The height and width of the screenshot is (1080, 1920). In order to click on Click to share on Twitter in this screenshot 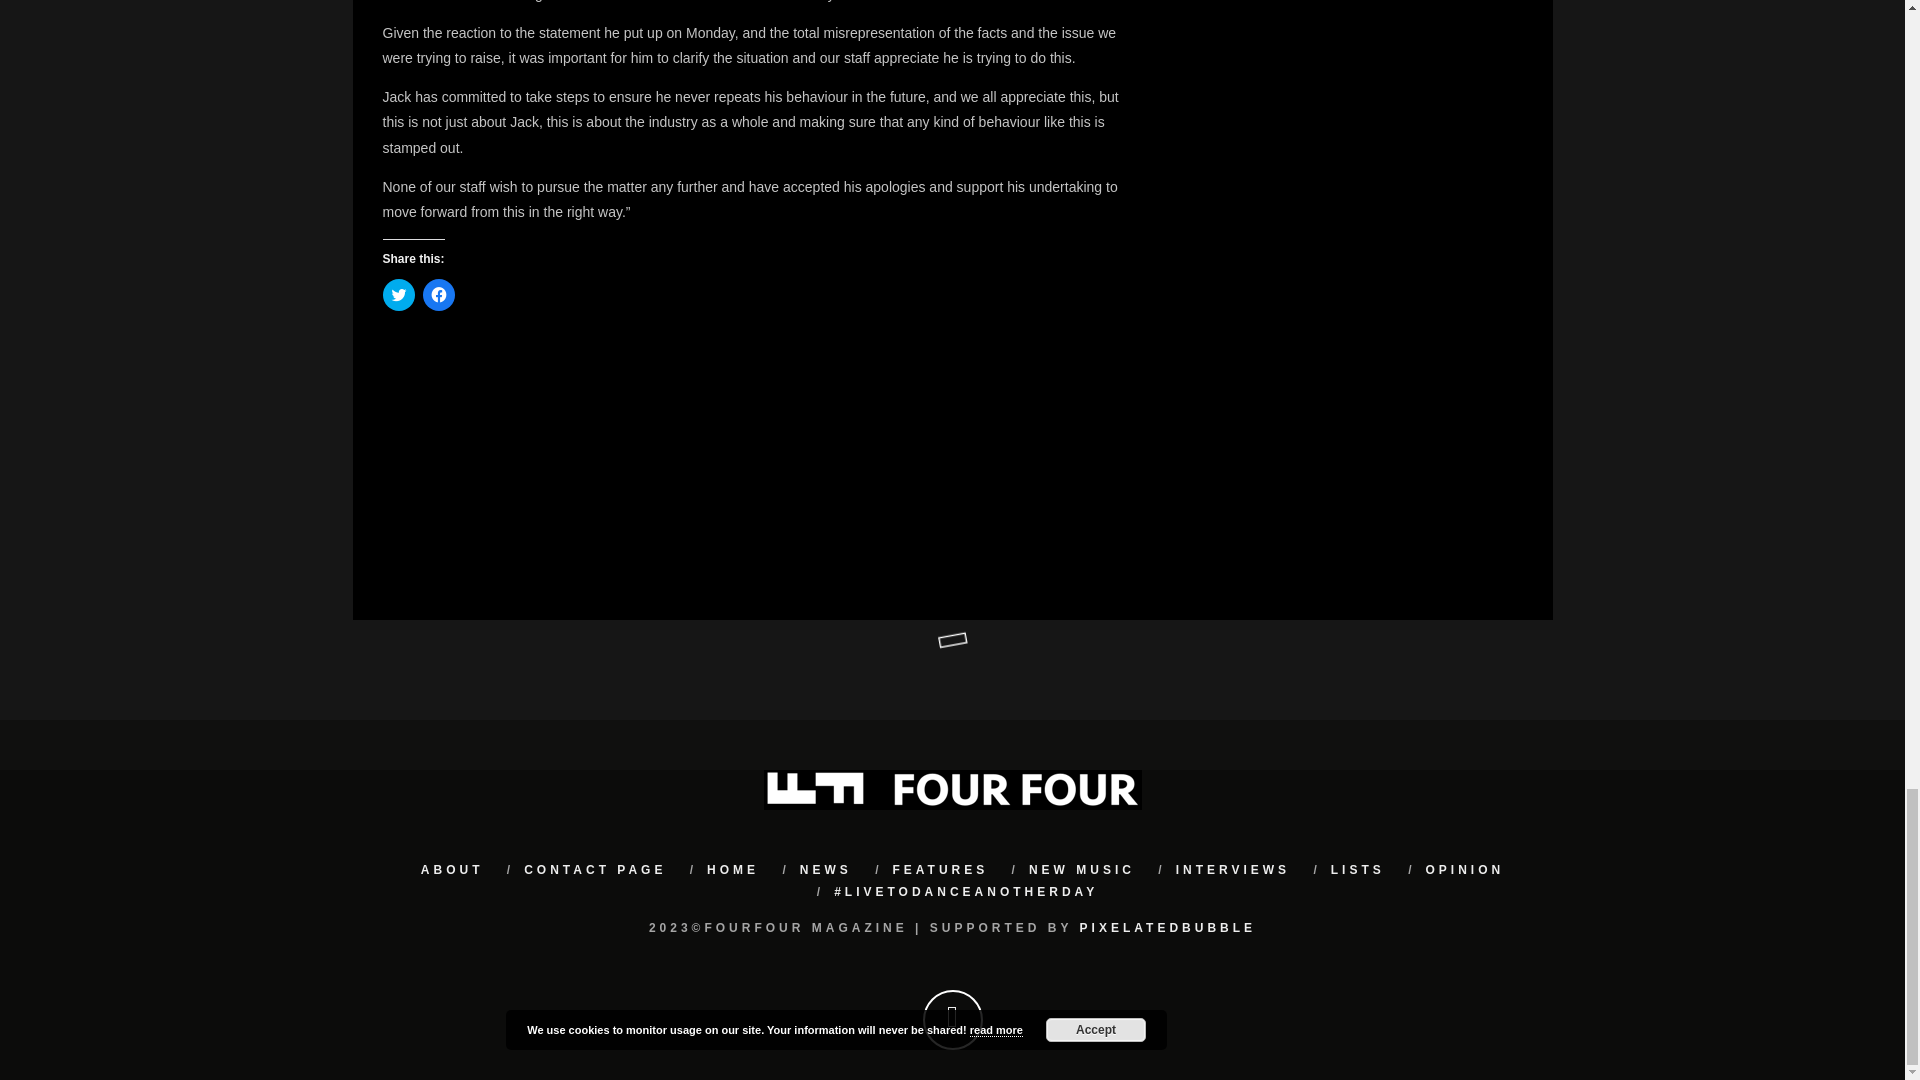, I will do `click(398, 294)`.